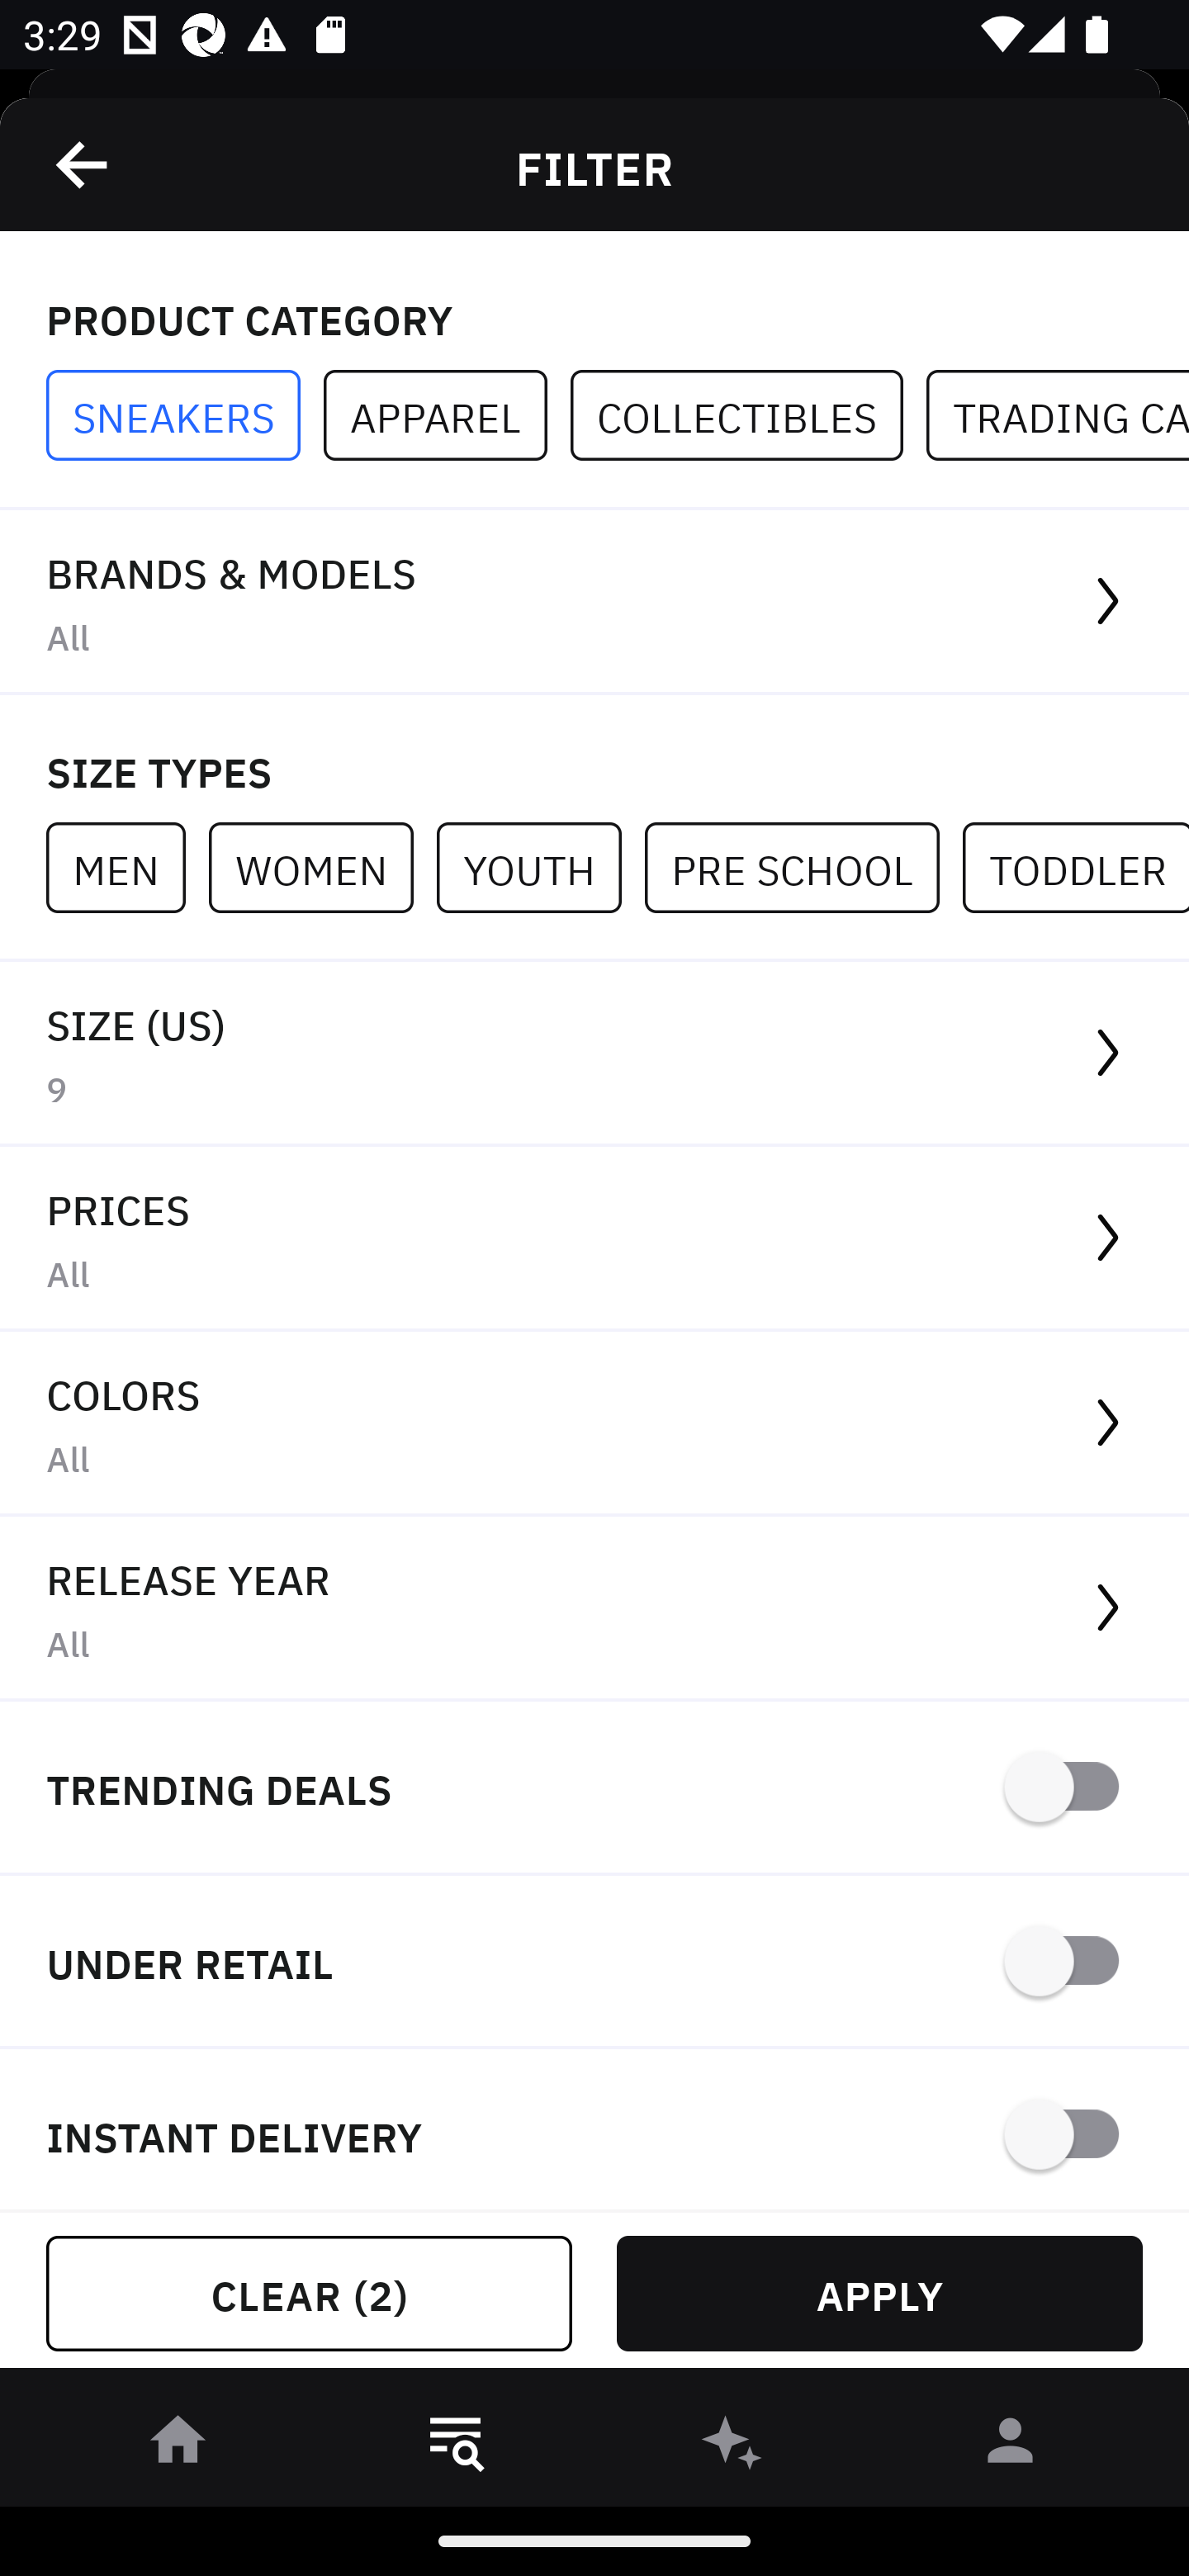 The width and height of the screenshot is (1189, 2576). Describe the element at coordinates (803, 867) in the screenshot. I see `PRE SCHOOL` at that location.